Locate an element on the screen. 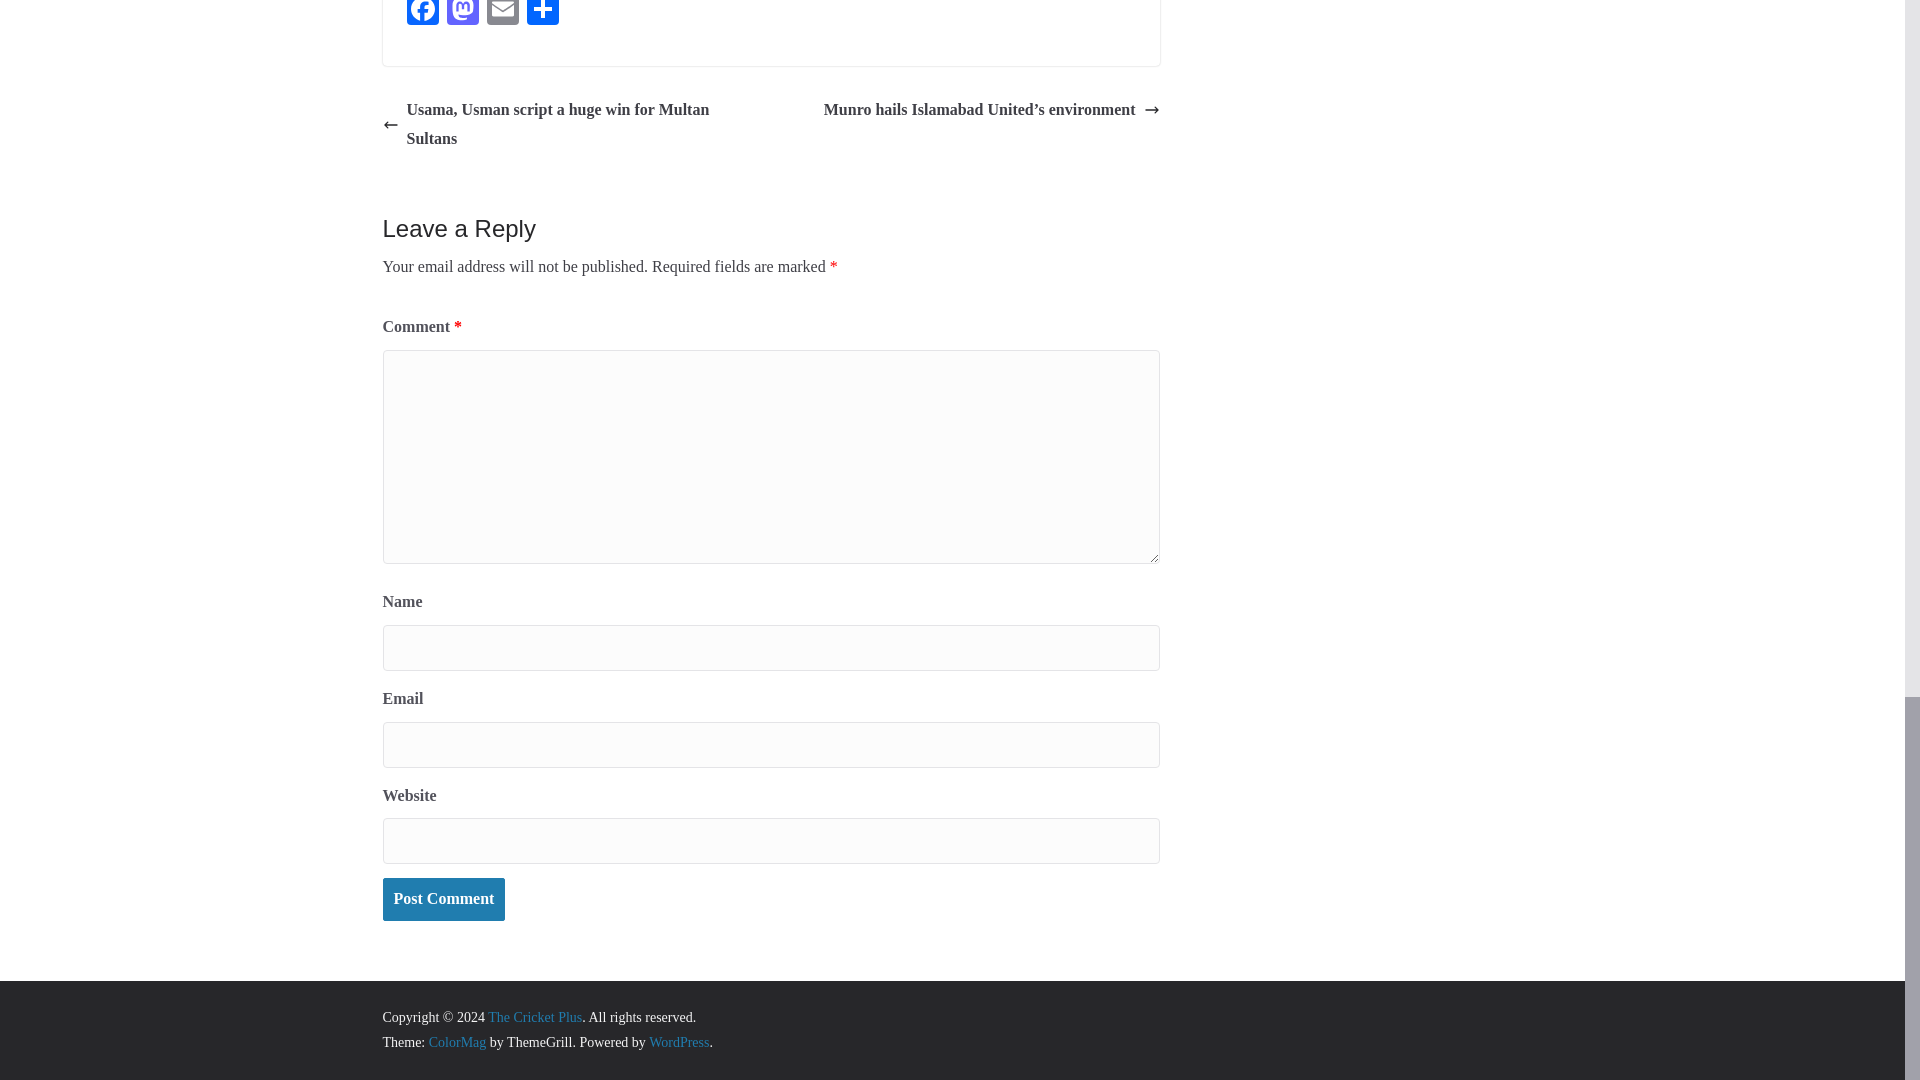 This screenshot has width=1920, height=1080. Email is located at coordinates (502, 15).